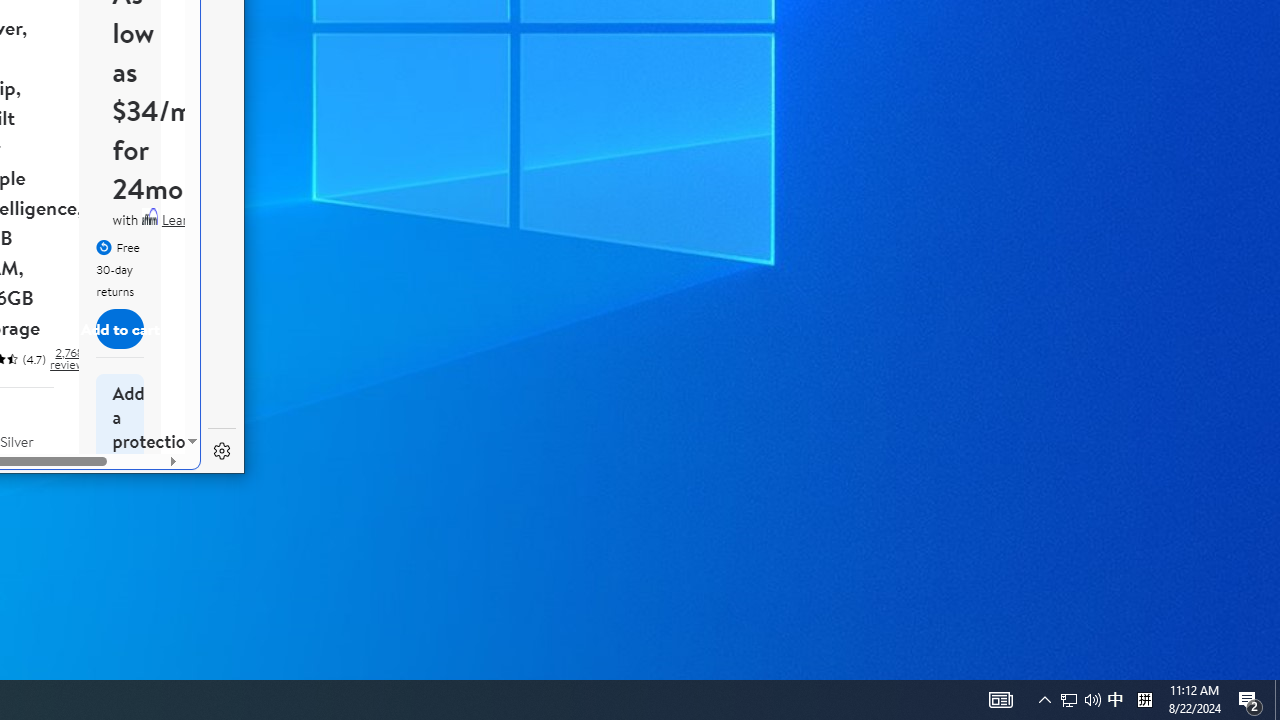 This screenshot has width=1280, height=720. I want to click on Learn how, so click(192, 220).